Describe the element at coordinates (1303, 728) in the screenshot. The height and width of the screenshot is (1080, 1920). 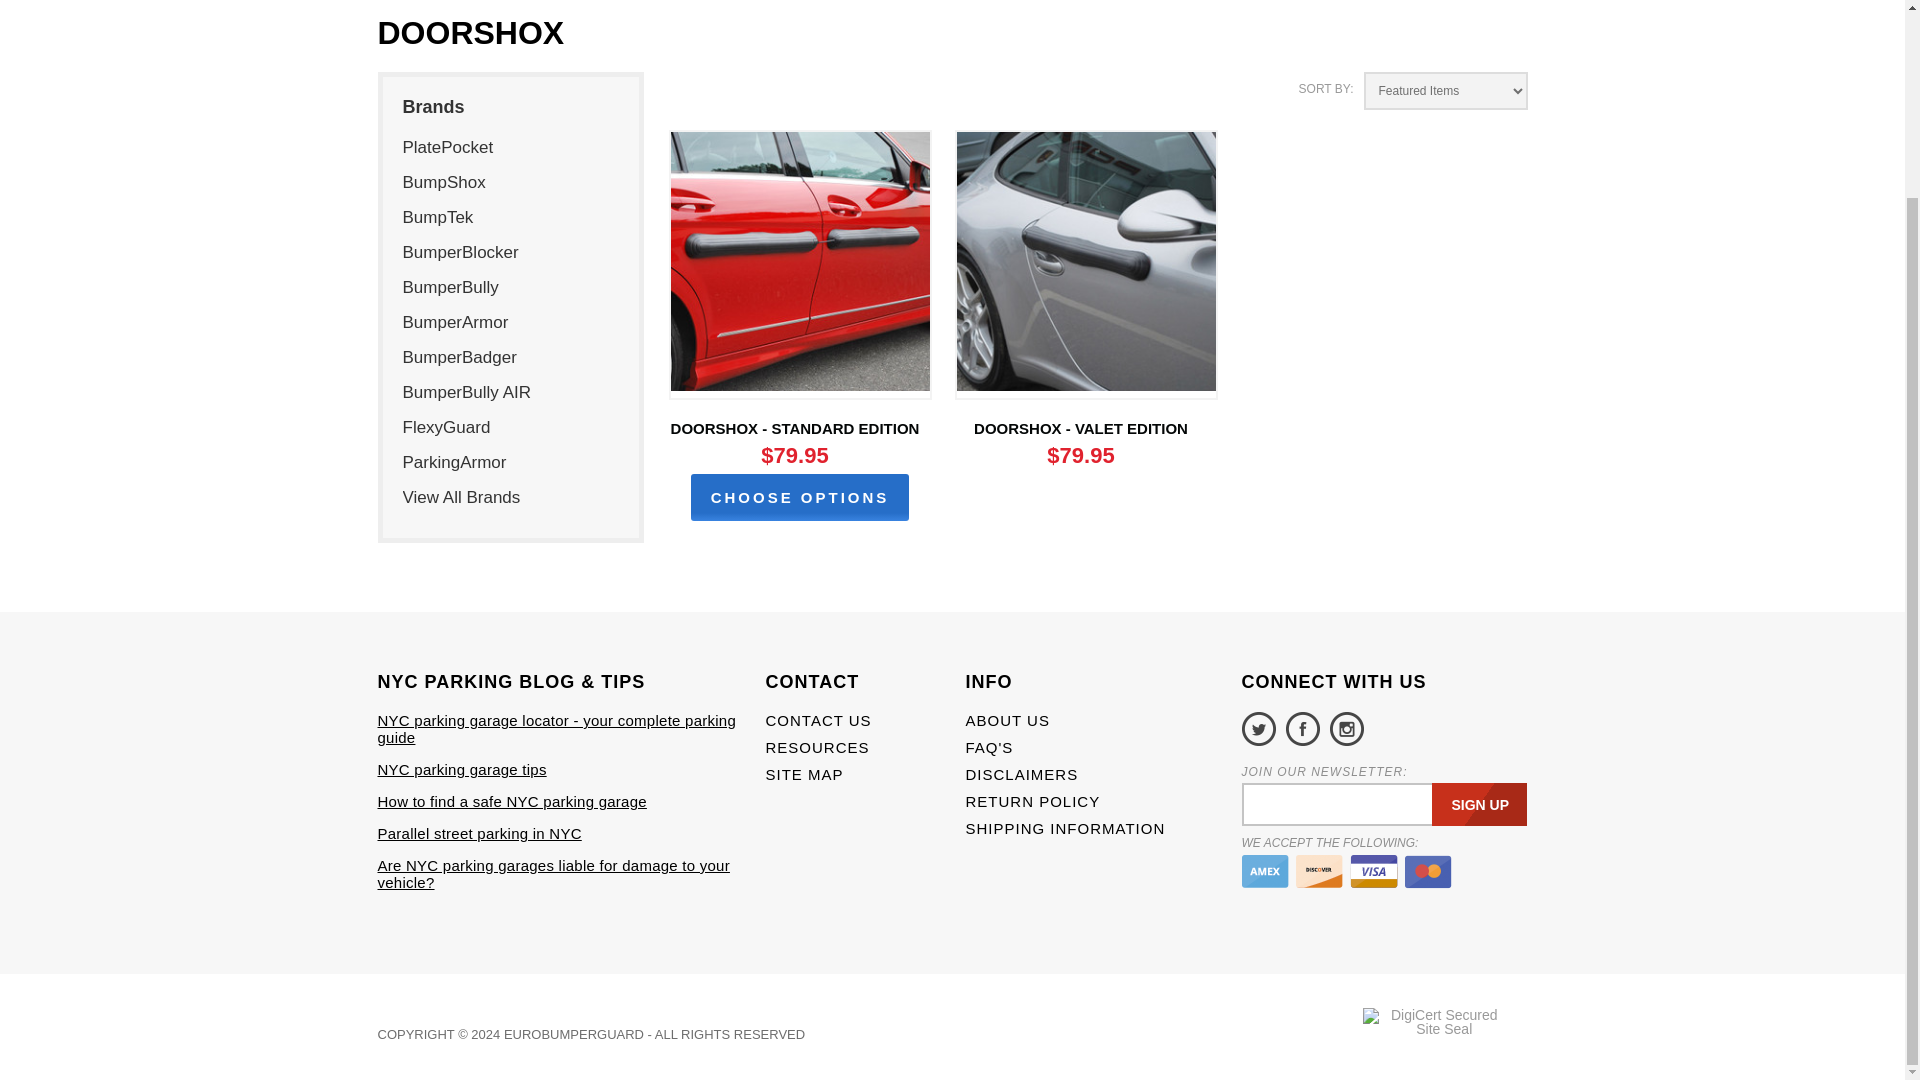
I see `Facebook` at that location.